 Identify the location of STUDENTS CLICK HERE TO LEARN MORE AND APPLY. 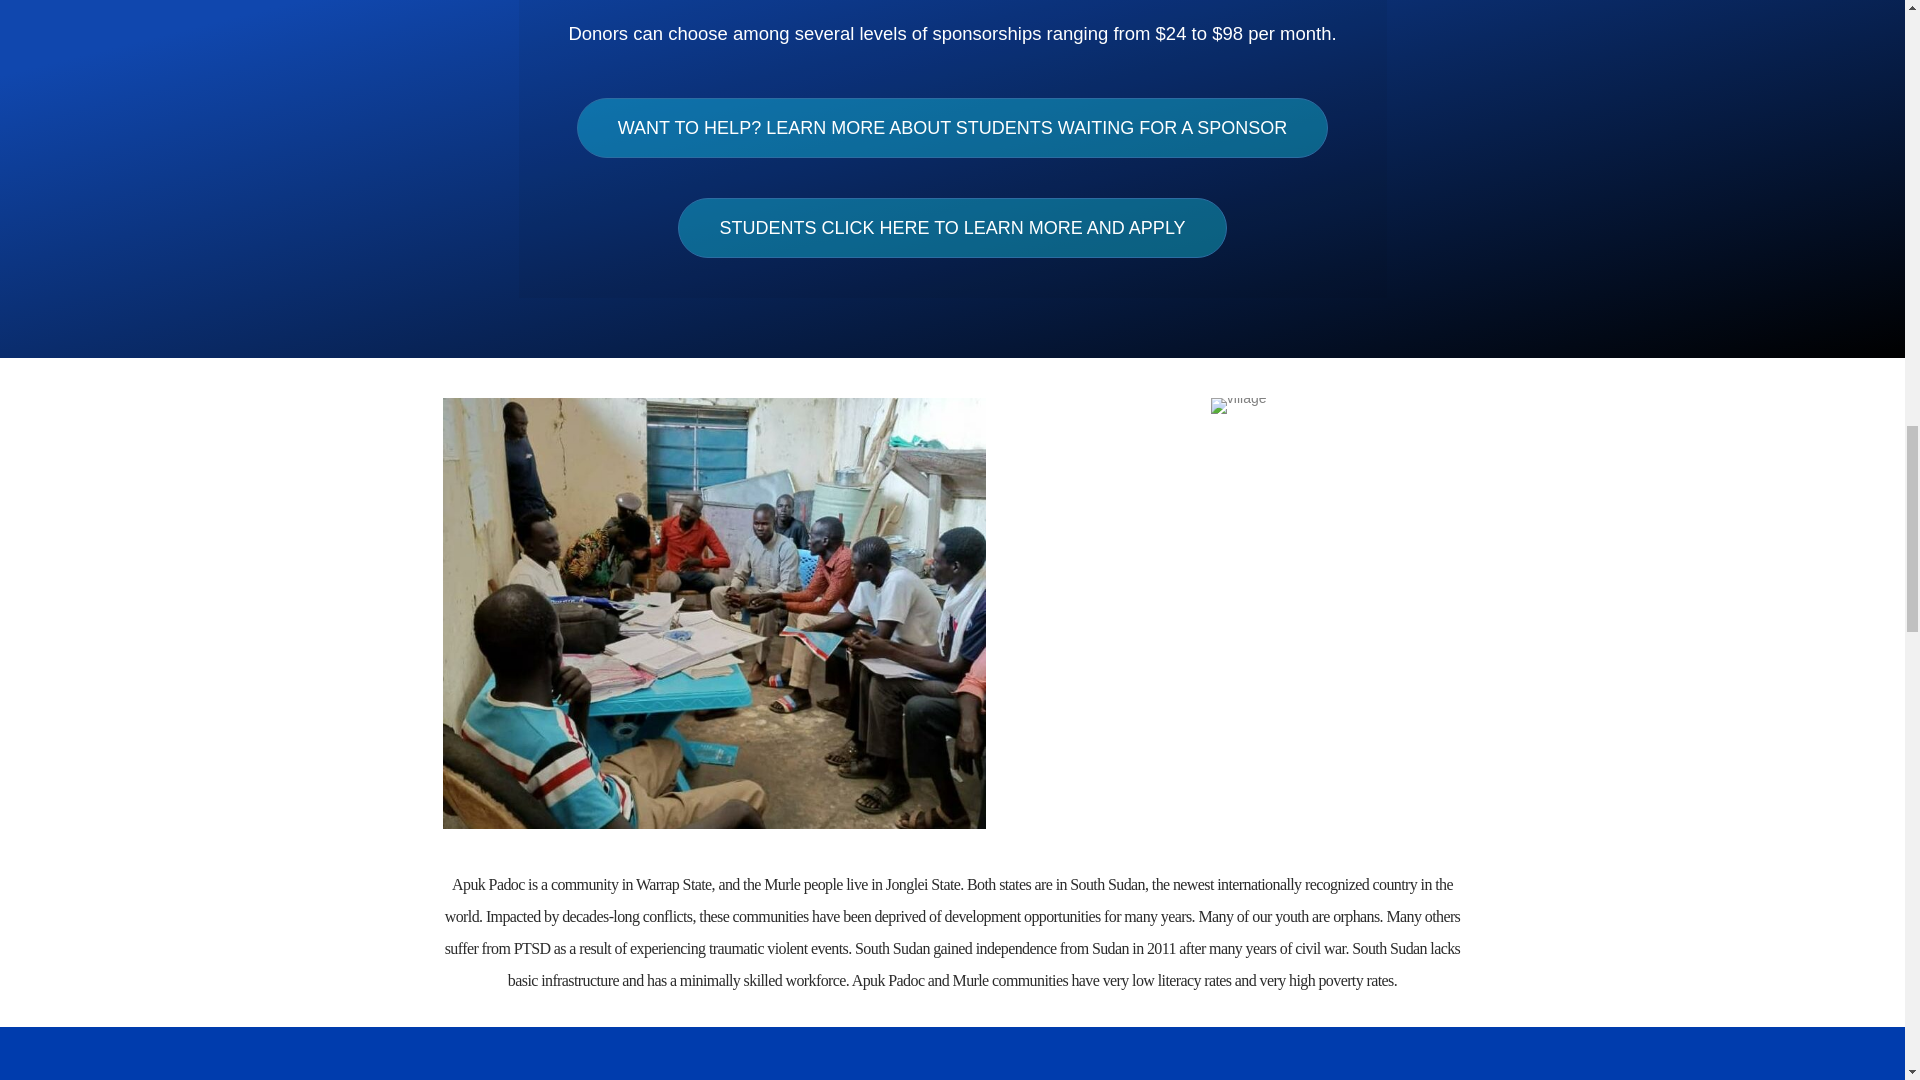
(952, 228).